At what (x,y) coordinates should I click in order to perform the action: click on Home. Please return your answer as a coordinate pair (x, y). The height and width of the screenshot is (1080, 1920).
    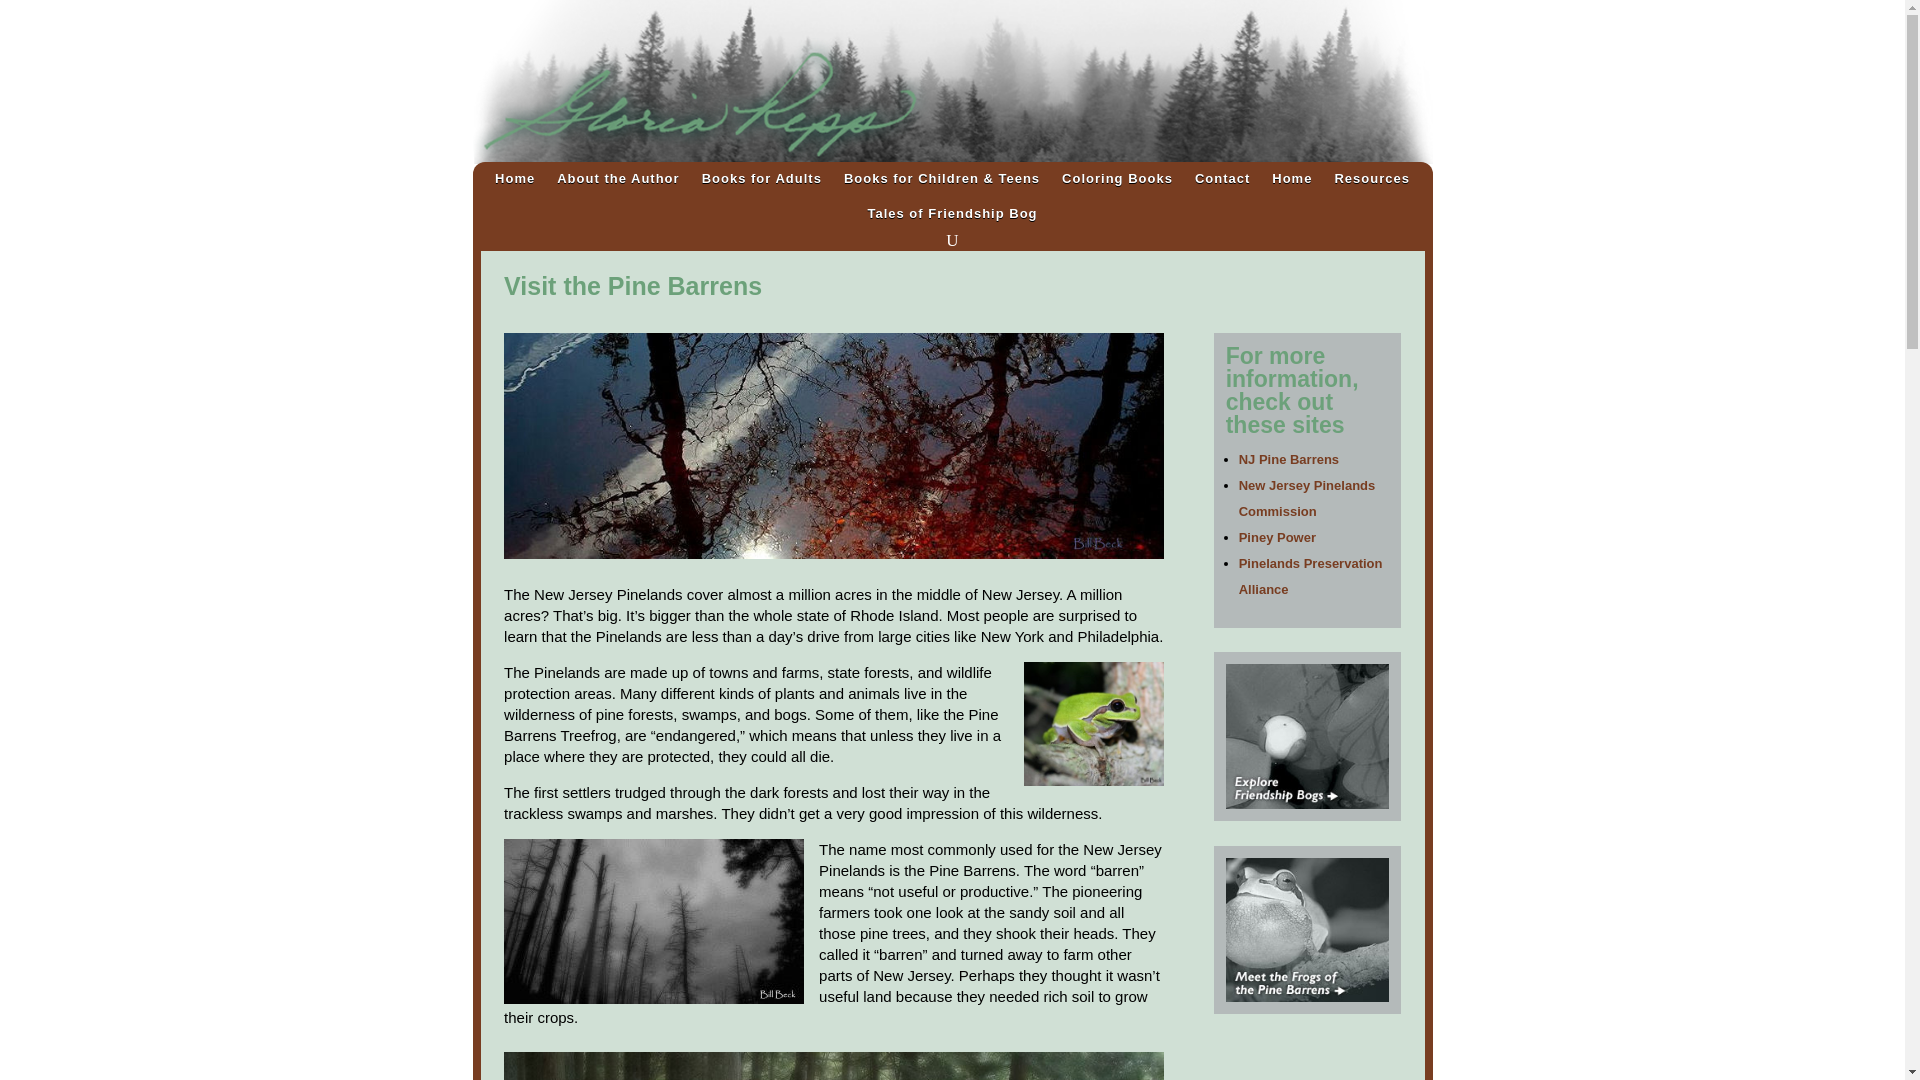
    Looking at the image, I should click on (1291, 182).